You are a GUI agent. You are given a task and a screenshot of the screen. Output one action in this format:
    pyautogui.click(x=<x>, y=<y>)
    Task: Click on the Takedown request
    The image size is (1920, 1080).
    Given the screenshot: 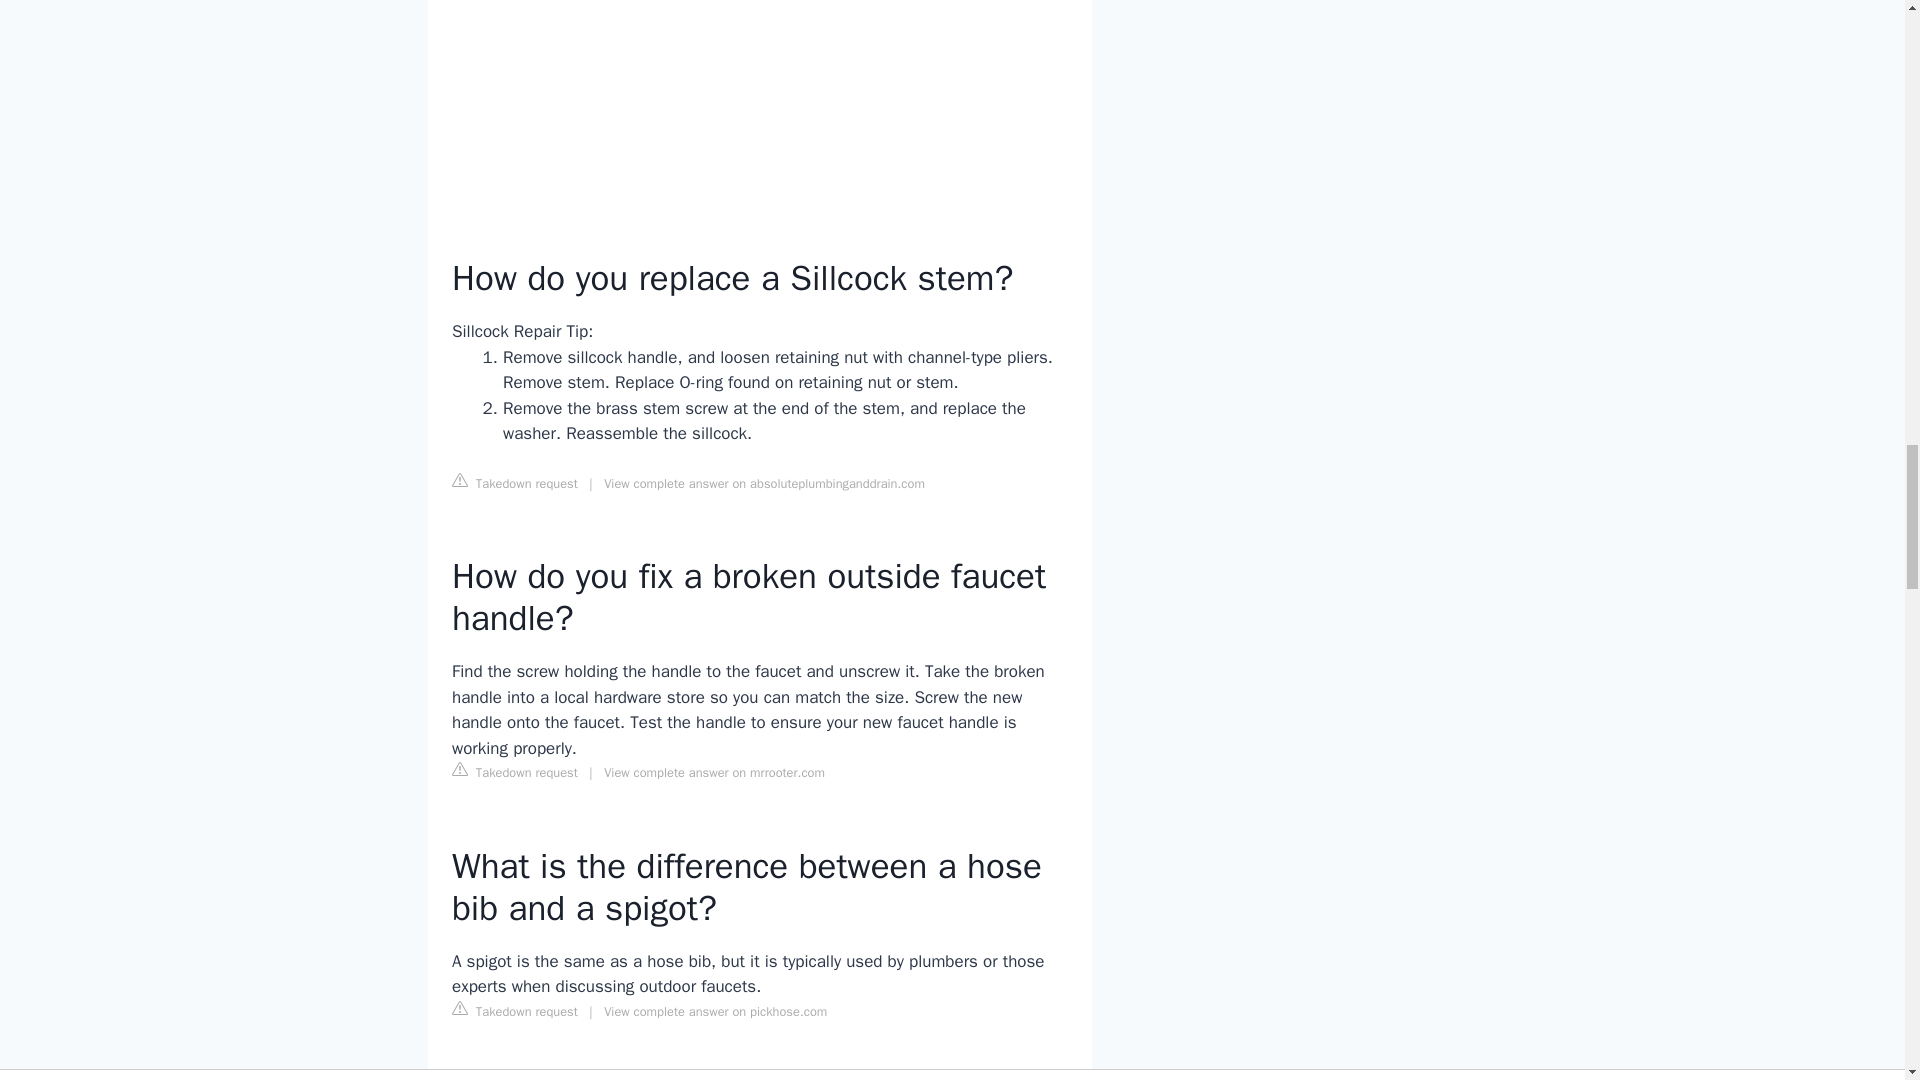 What is the action you would take?
    pyautogui.click(x=514, y=1010)
    